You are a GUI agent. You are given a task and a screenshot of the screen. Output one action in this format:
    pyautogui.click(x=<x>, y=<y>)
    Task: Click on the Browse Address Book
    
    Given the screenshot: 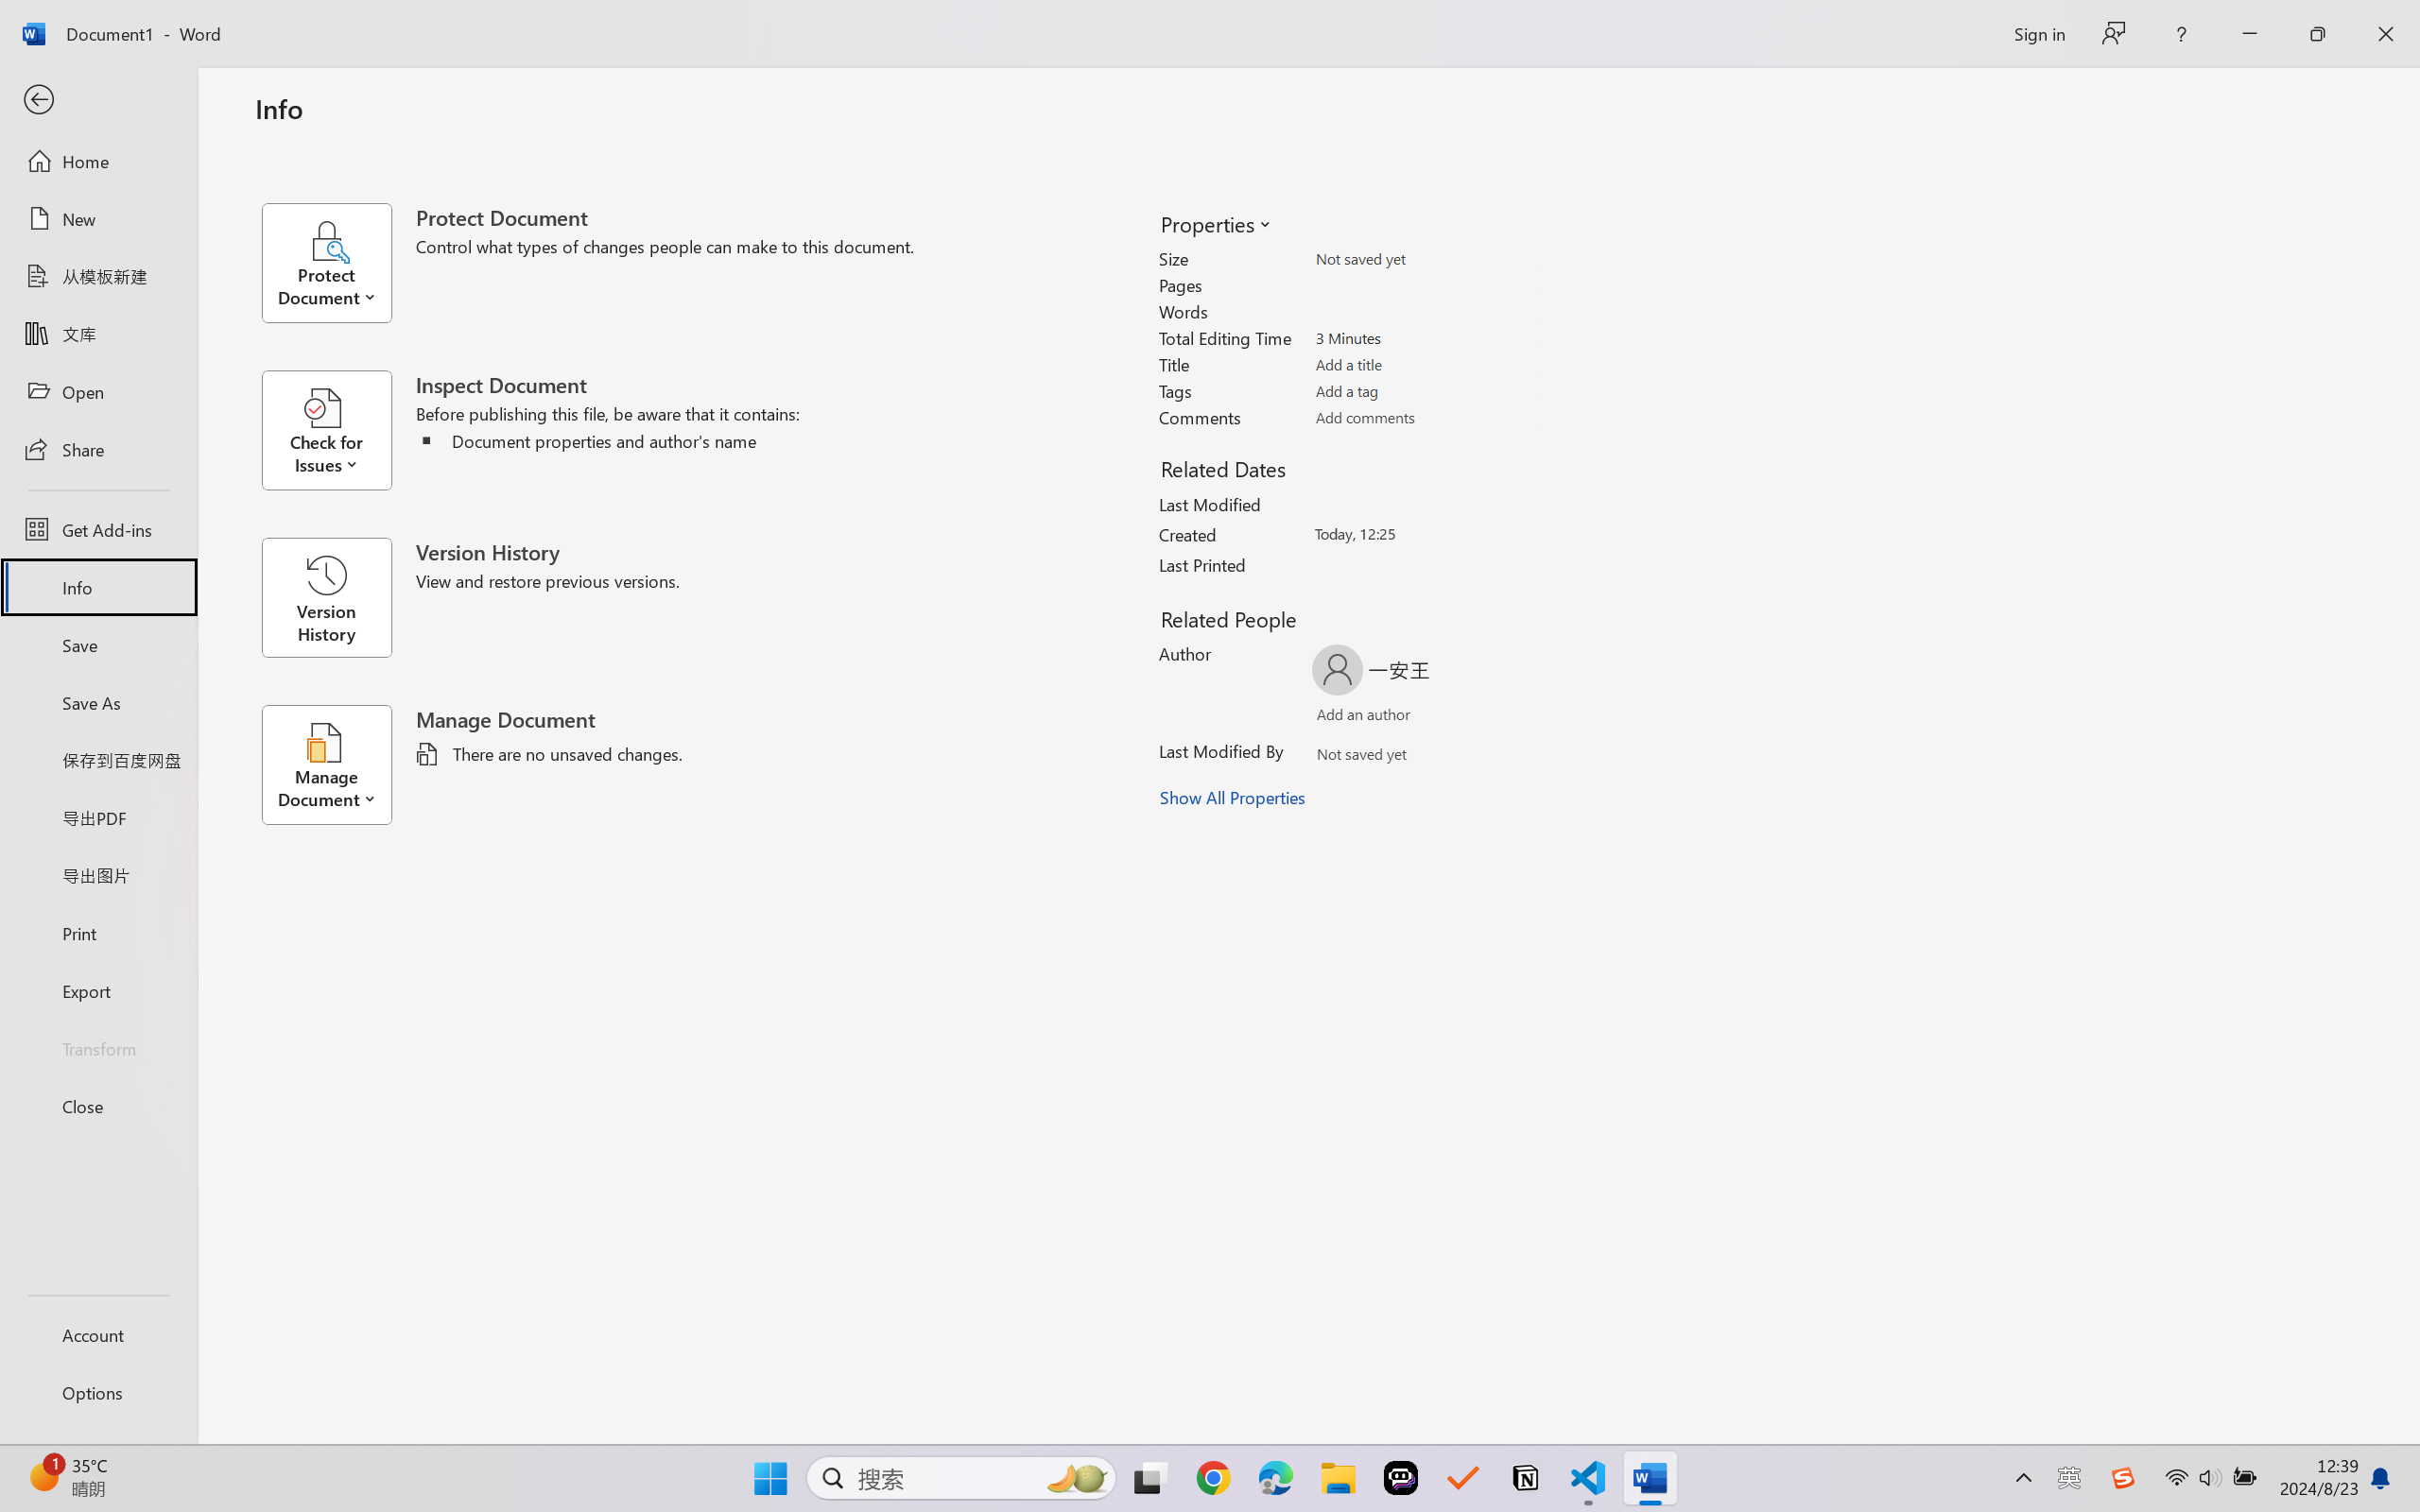 What is the action you would take?
    pyautogui.click(x=1486, y=758)
    